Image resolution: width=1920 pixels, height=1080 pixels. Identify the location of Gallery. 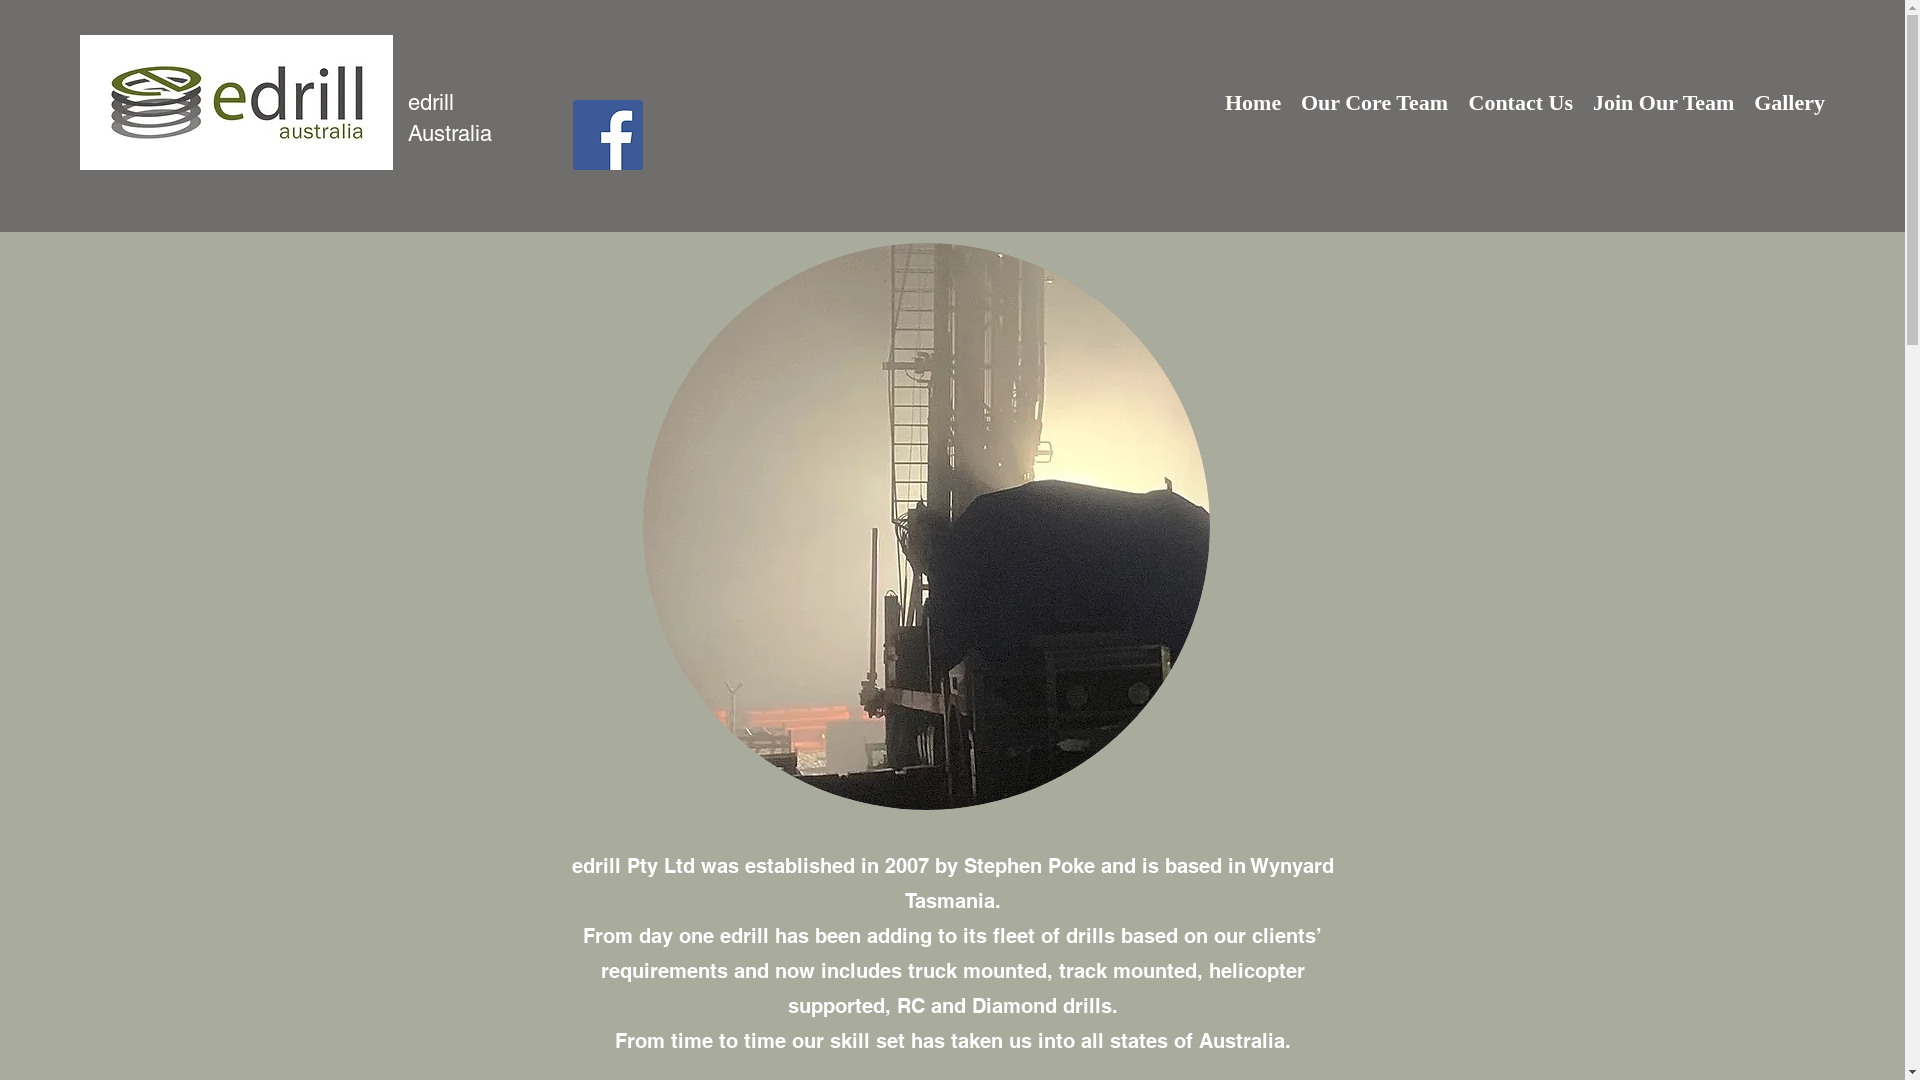
(1790, 103).